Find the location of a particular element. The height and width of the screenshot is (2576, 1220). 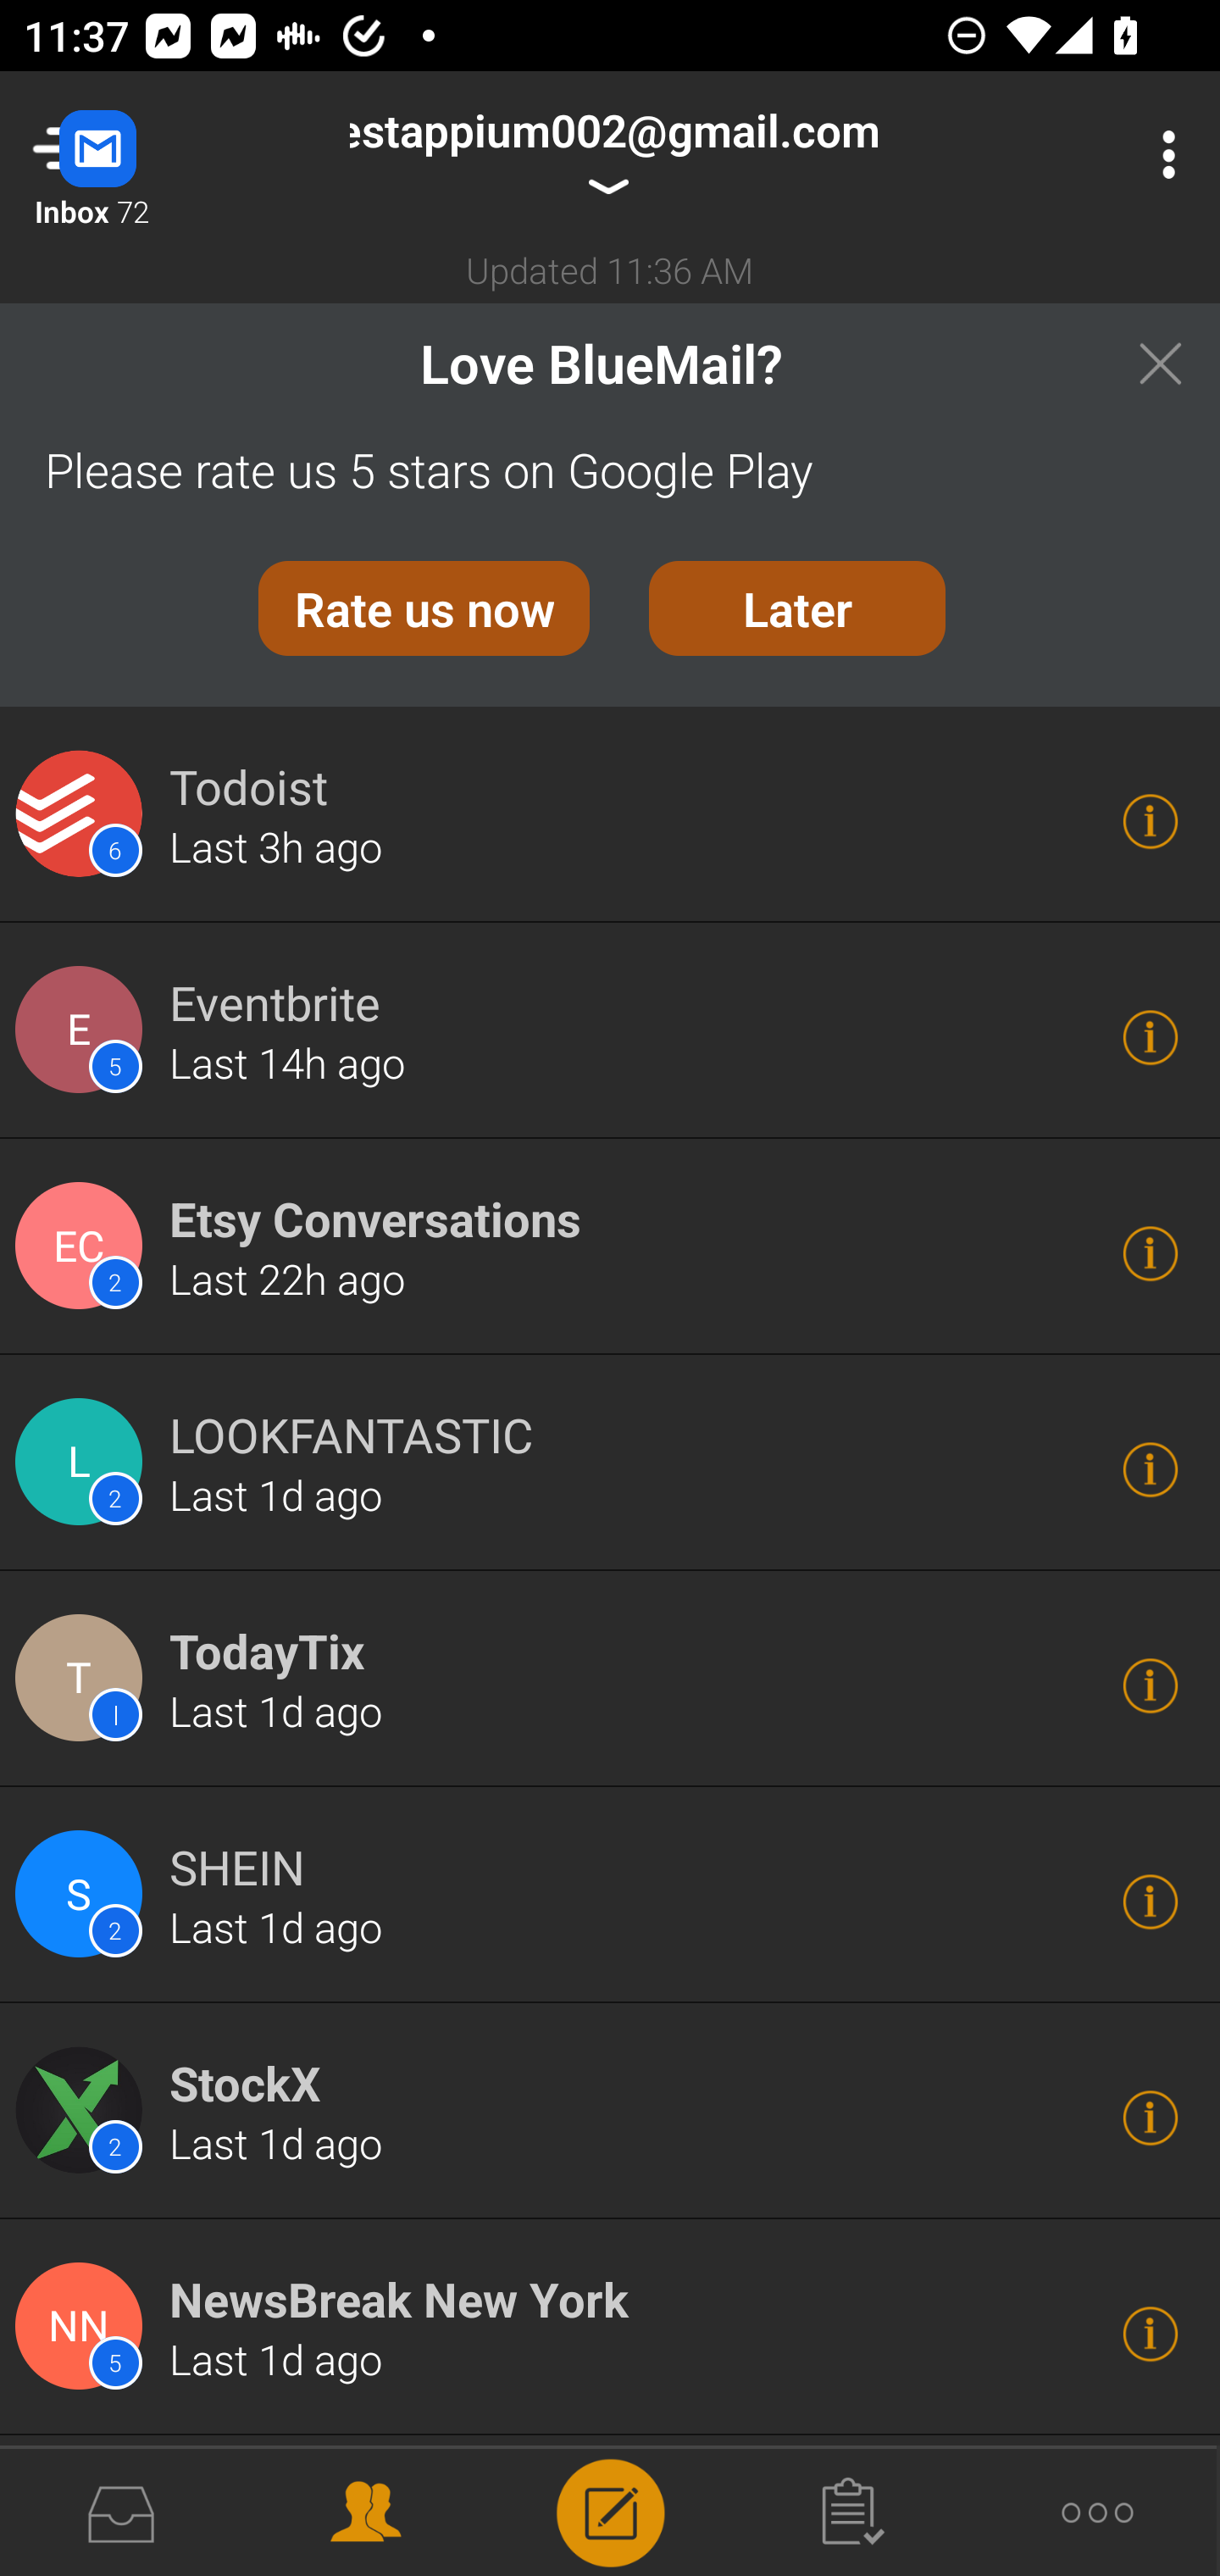

Navigate up is located at coordinates (134, 154).